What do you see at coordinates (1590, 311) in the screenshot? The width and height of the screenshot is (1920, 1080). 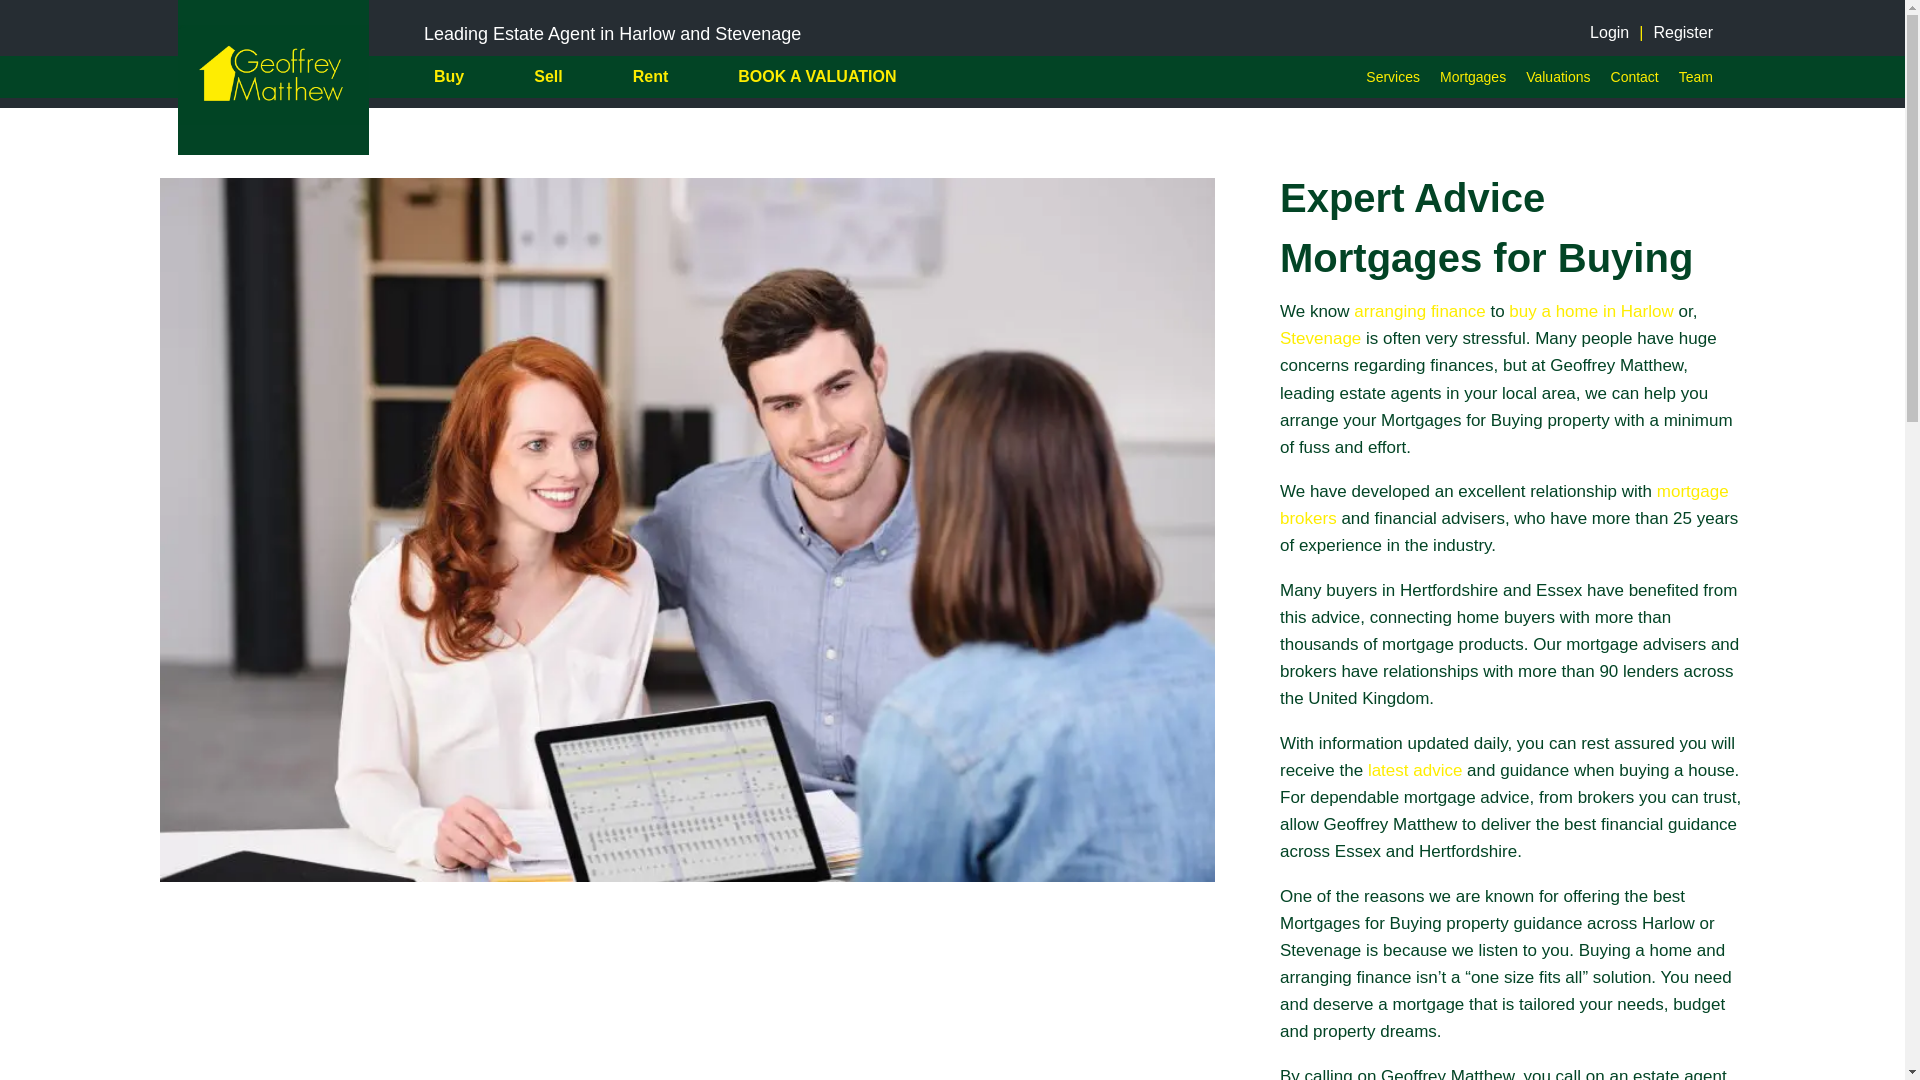 I see `buy a home in Harlow` at bounding box center [1590, 311].